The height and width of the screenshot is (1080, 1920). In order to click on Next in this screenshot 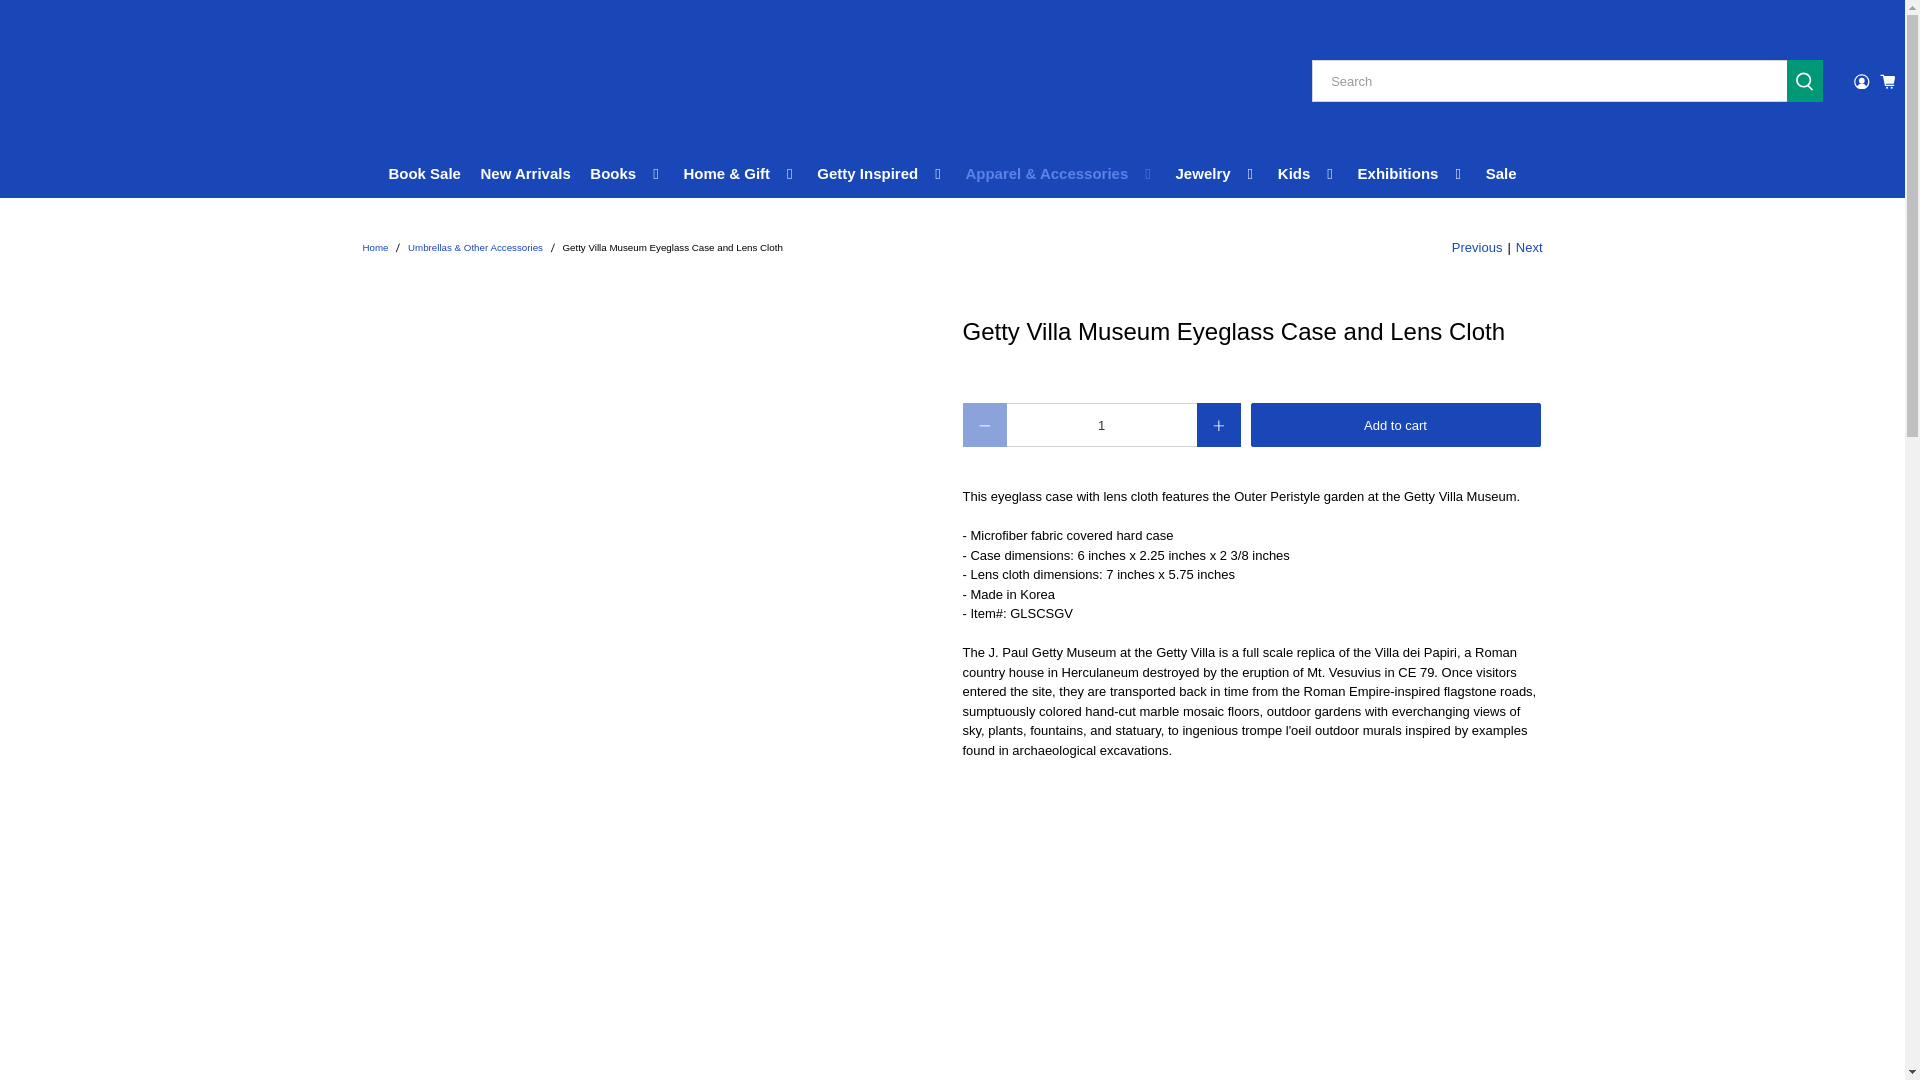, I will do `click(1530, 248)`.